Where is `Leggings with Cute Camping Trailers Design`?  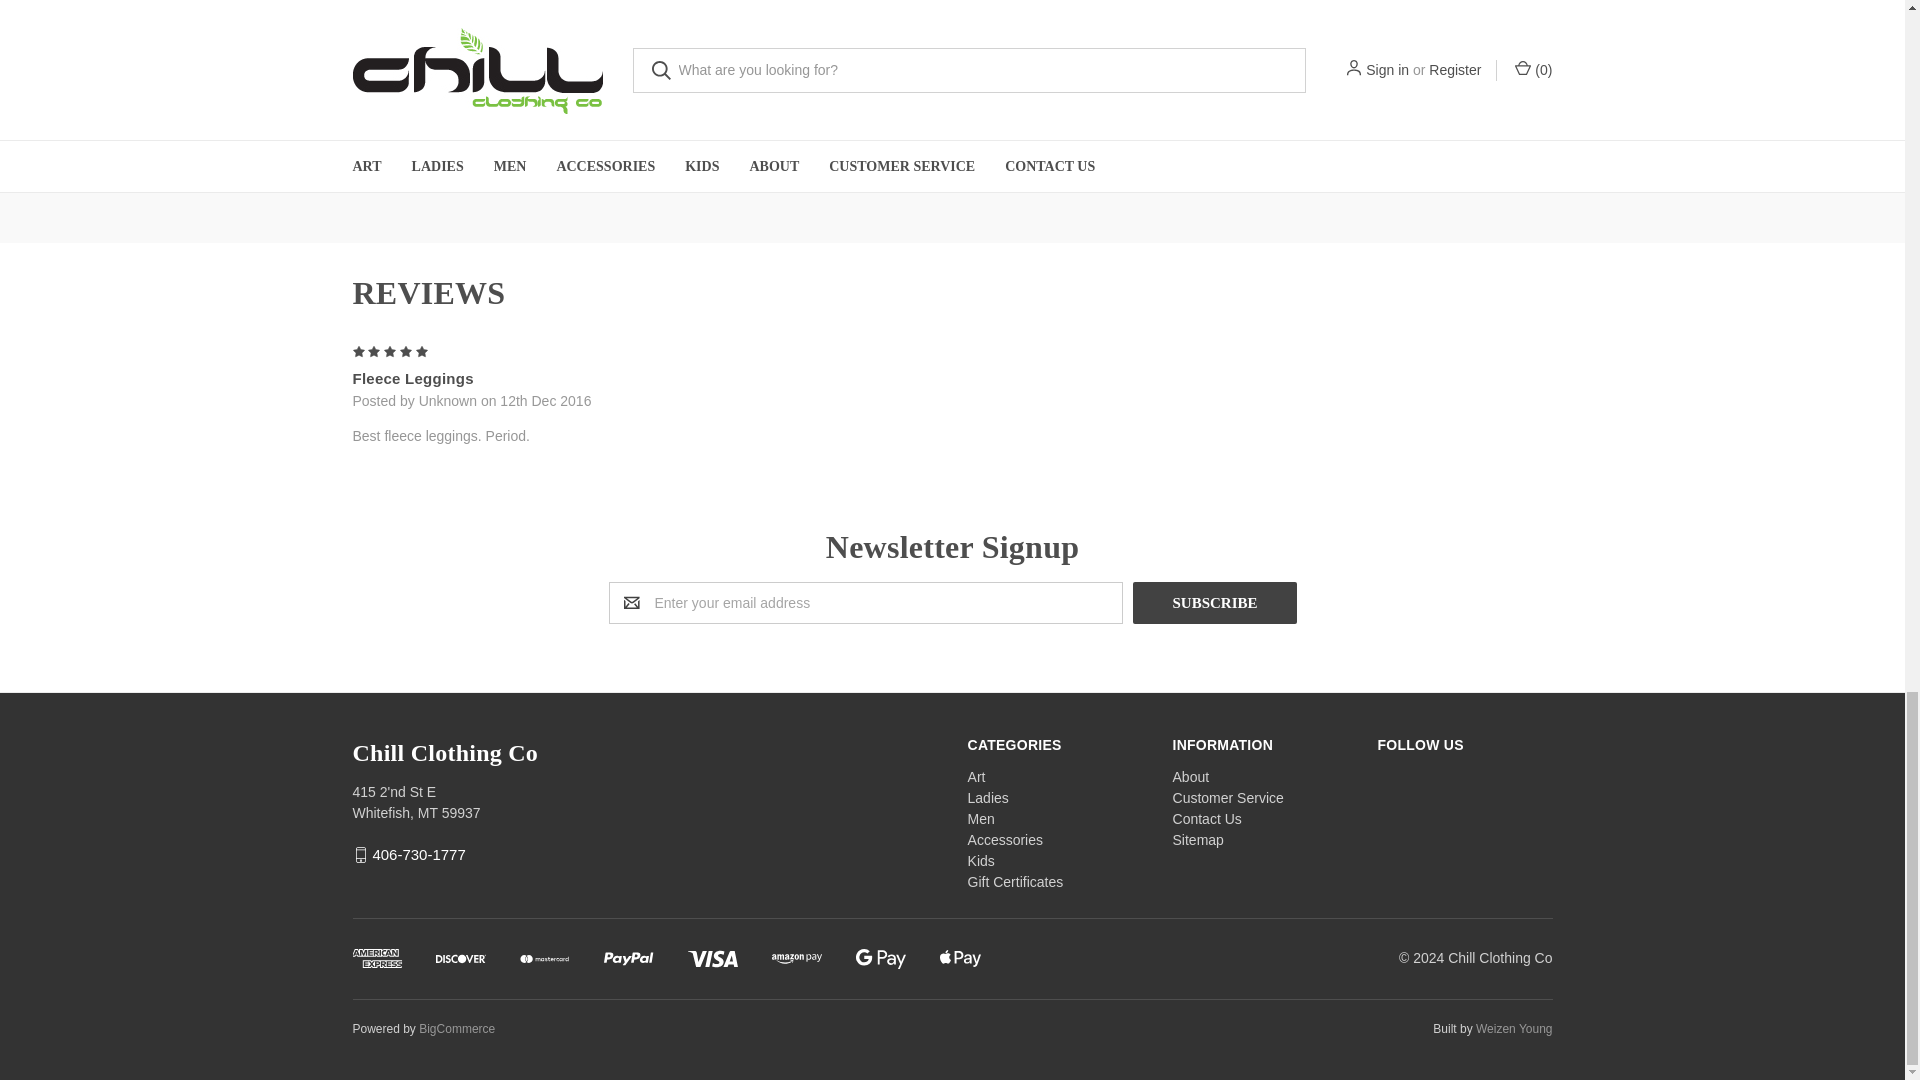 Leggings with Cute Camping Trailers Design is located at coordinates (799, 51).